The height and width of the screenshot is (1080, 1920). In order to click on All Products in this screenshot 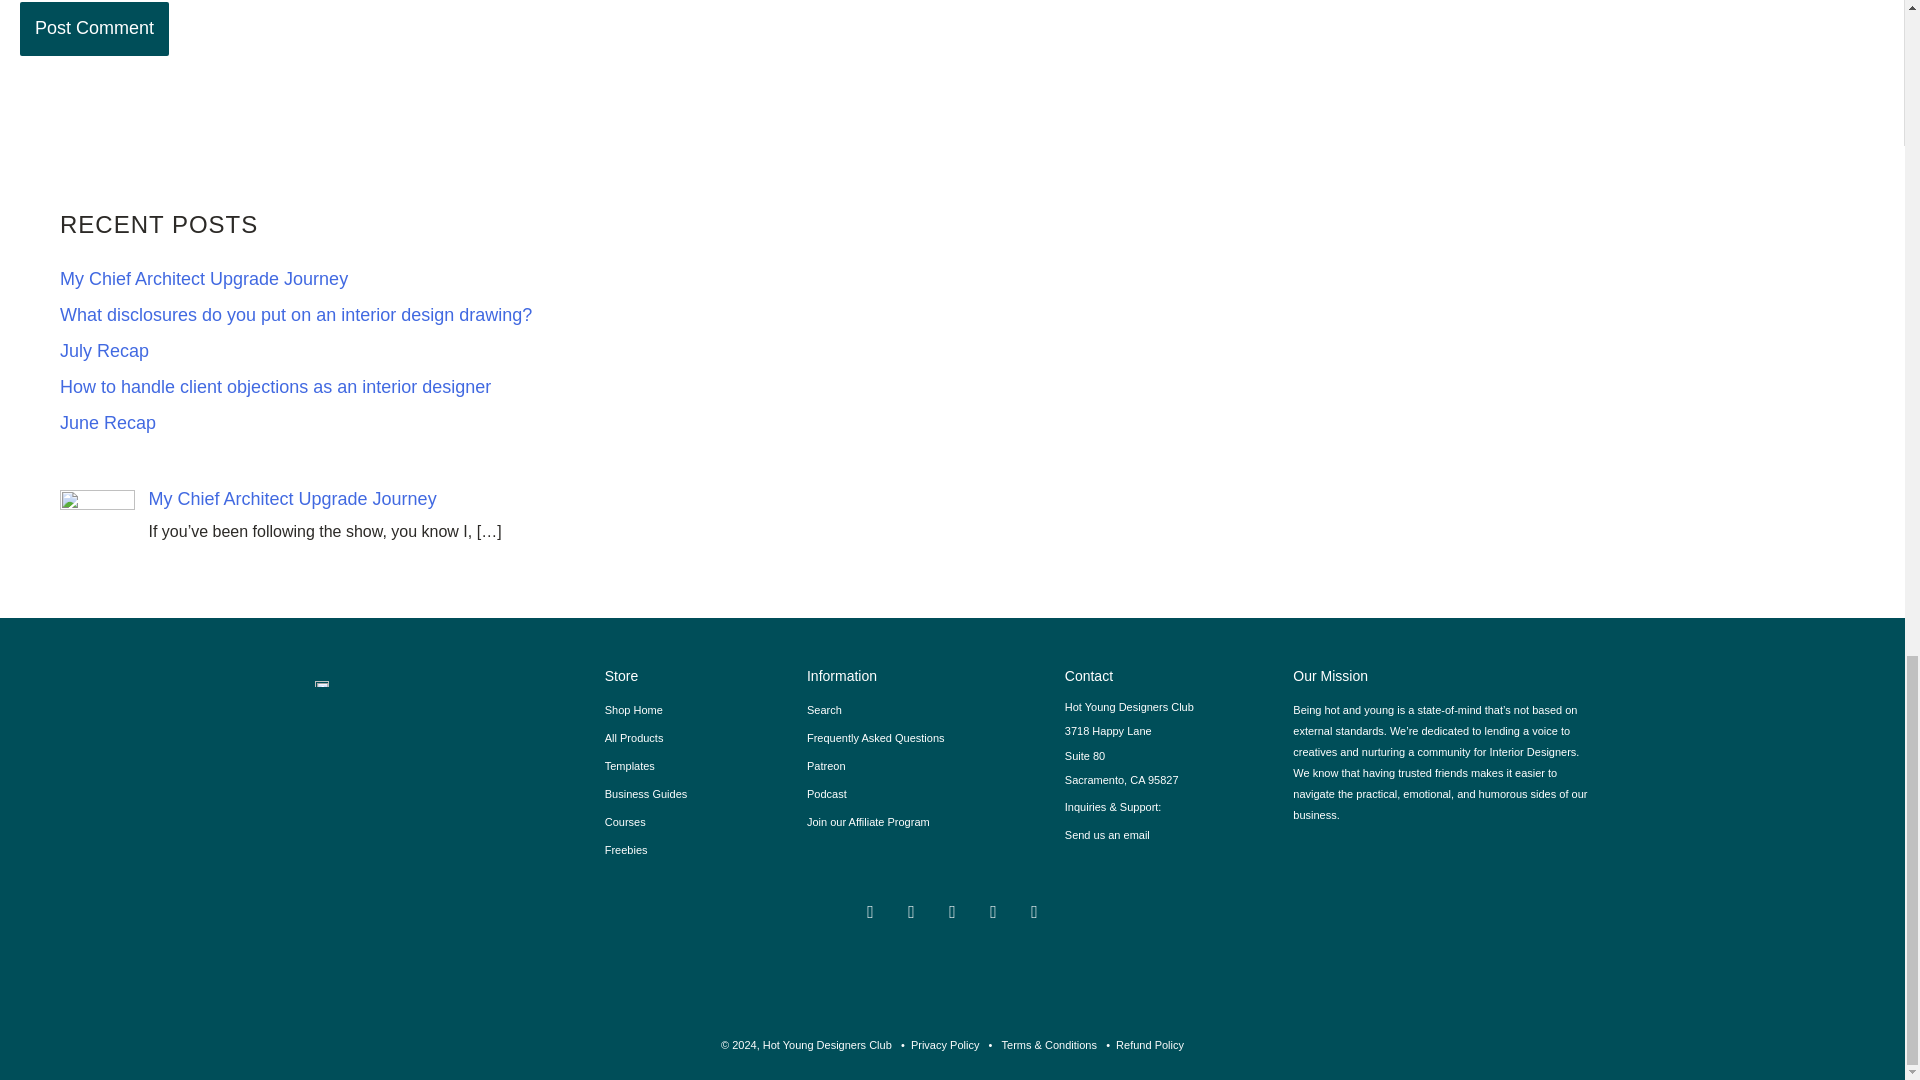, I will do `click(696, 737)`.